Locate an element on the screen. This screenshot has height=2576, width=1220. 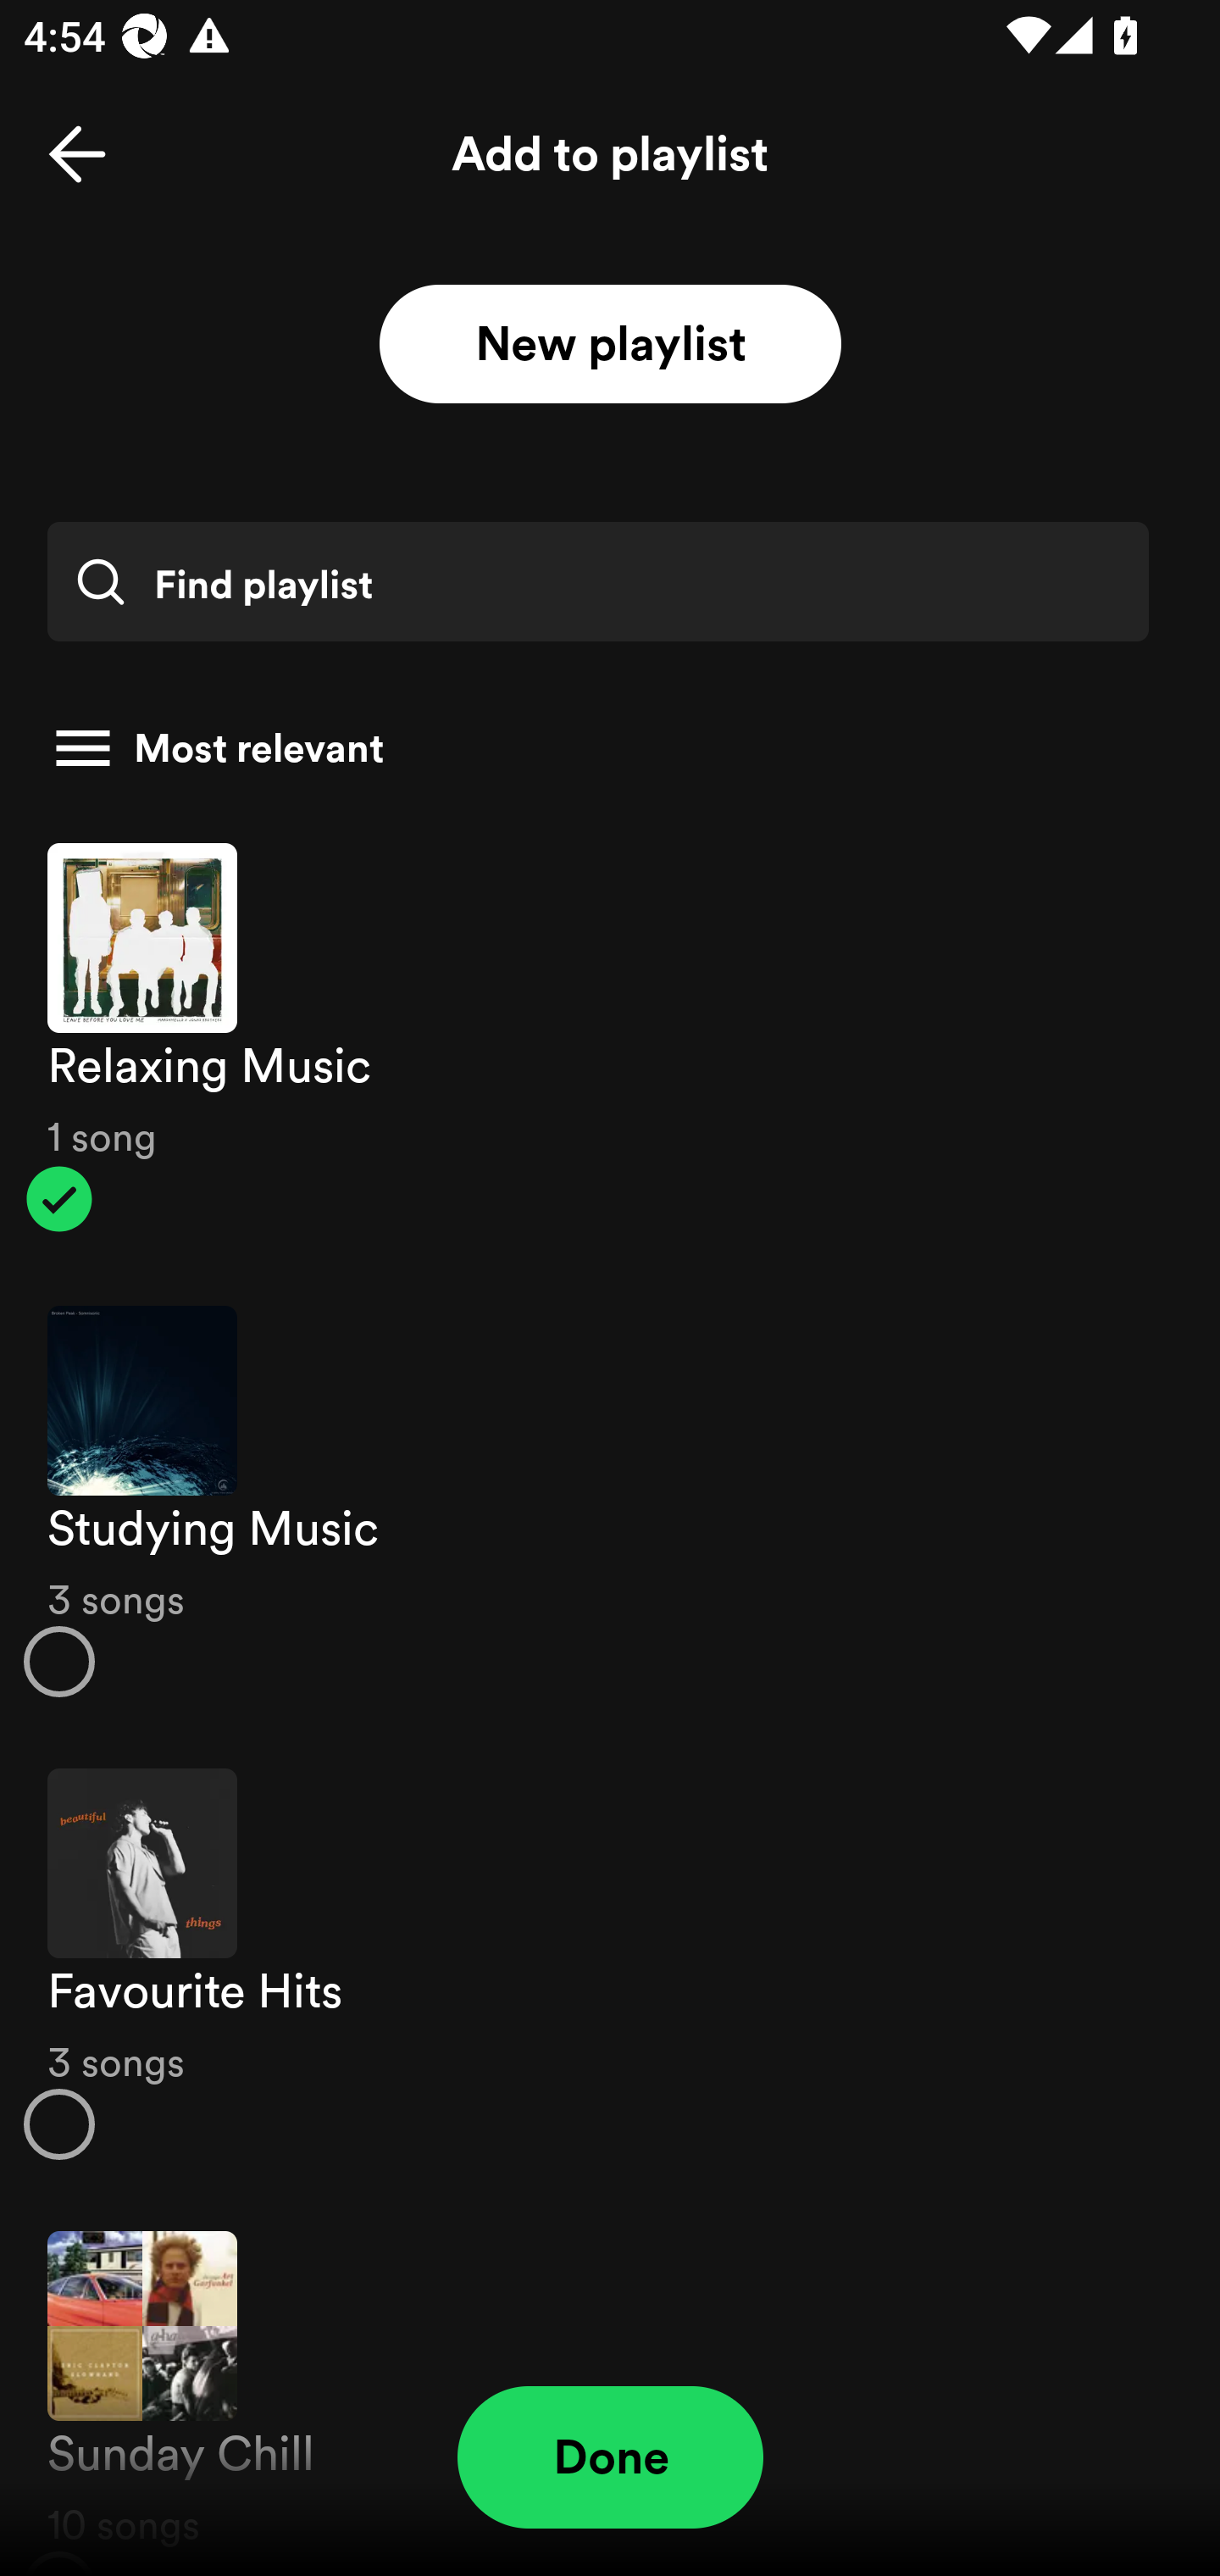
Studying Music 3 songs is located at coordinates (610, 1502).